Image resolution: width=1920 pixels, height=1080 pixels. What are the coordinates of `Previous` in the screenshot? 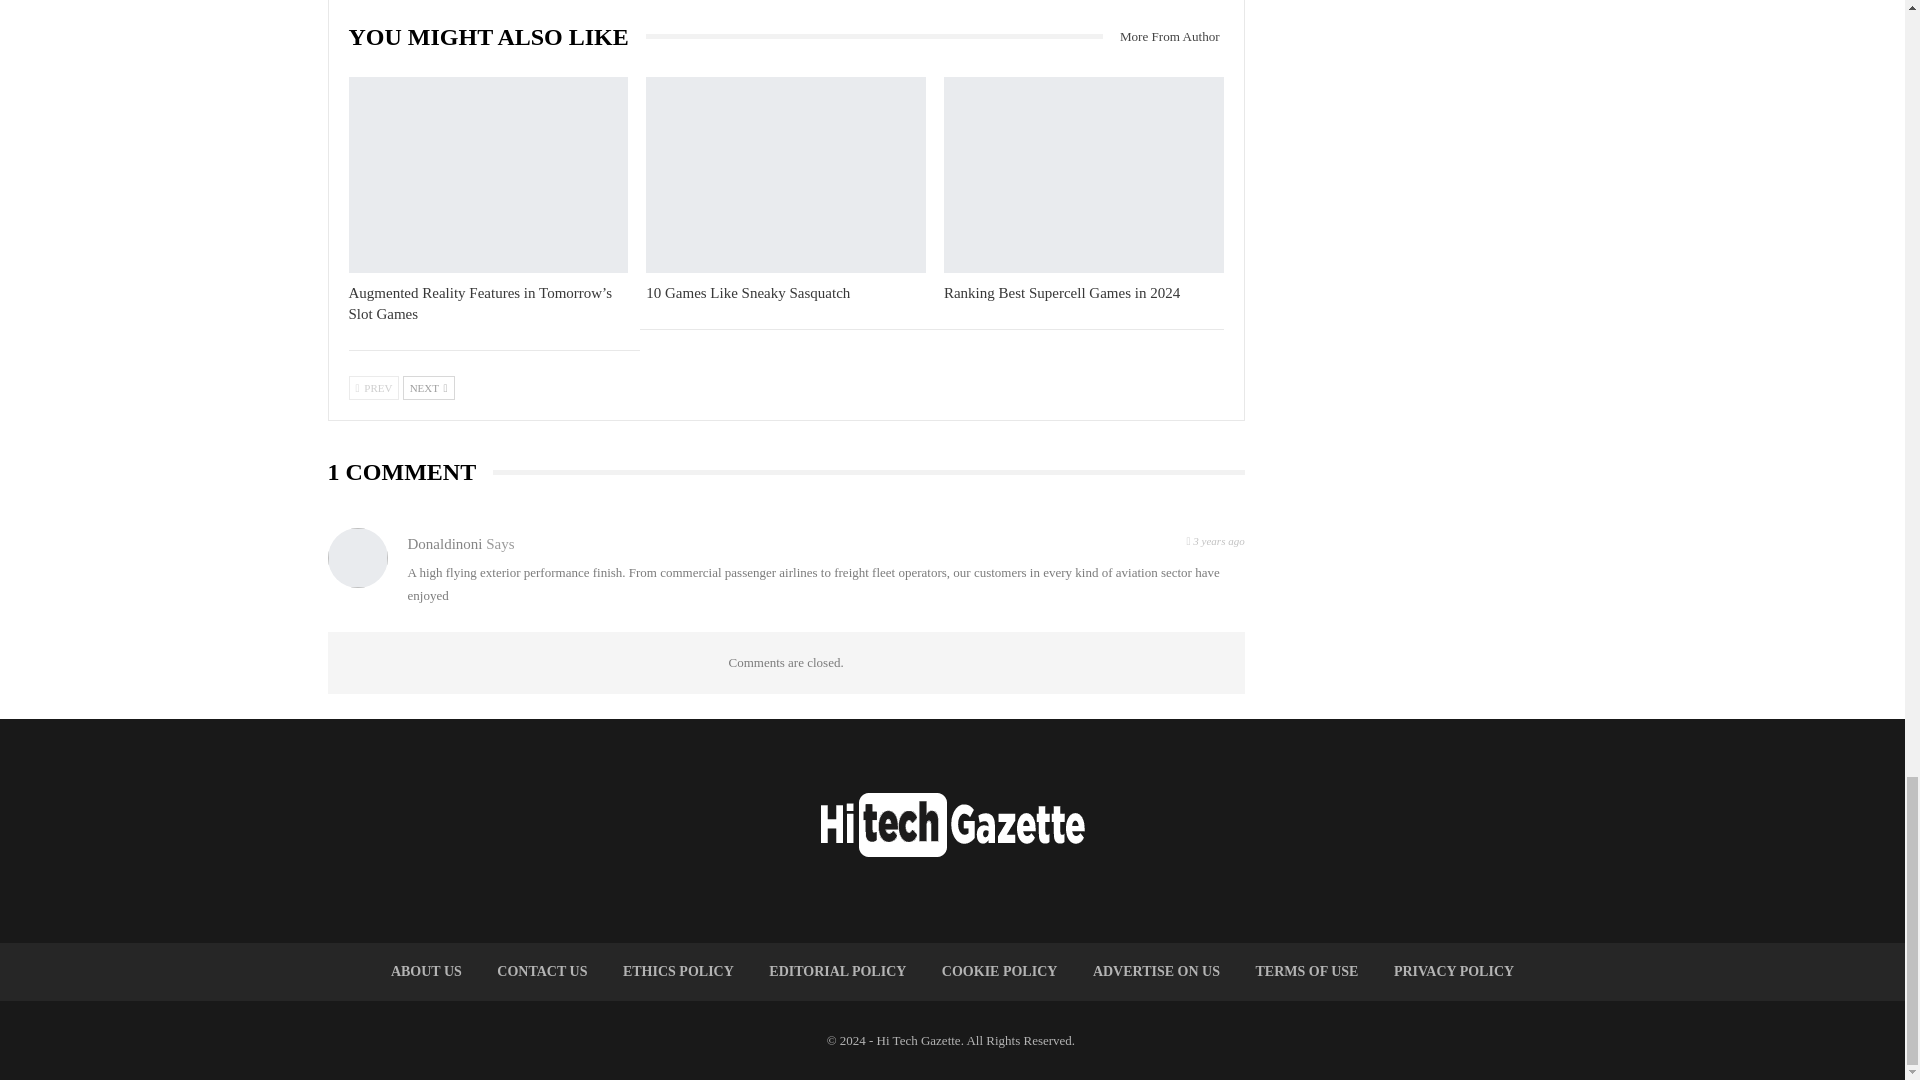 It's located at (373, 387).